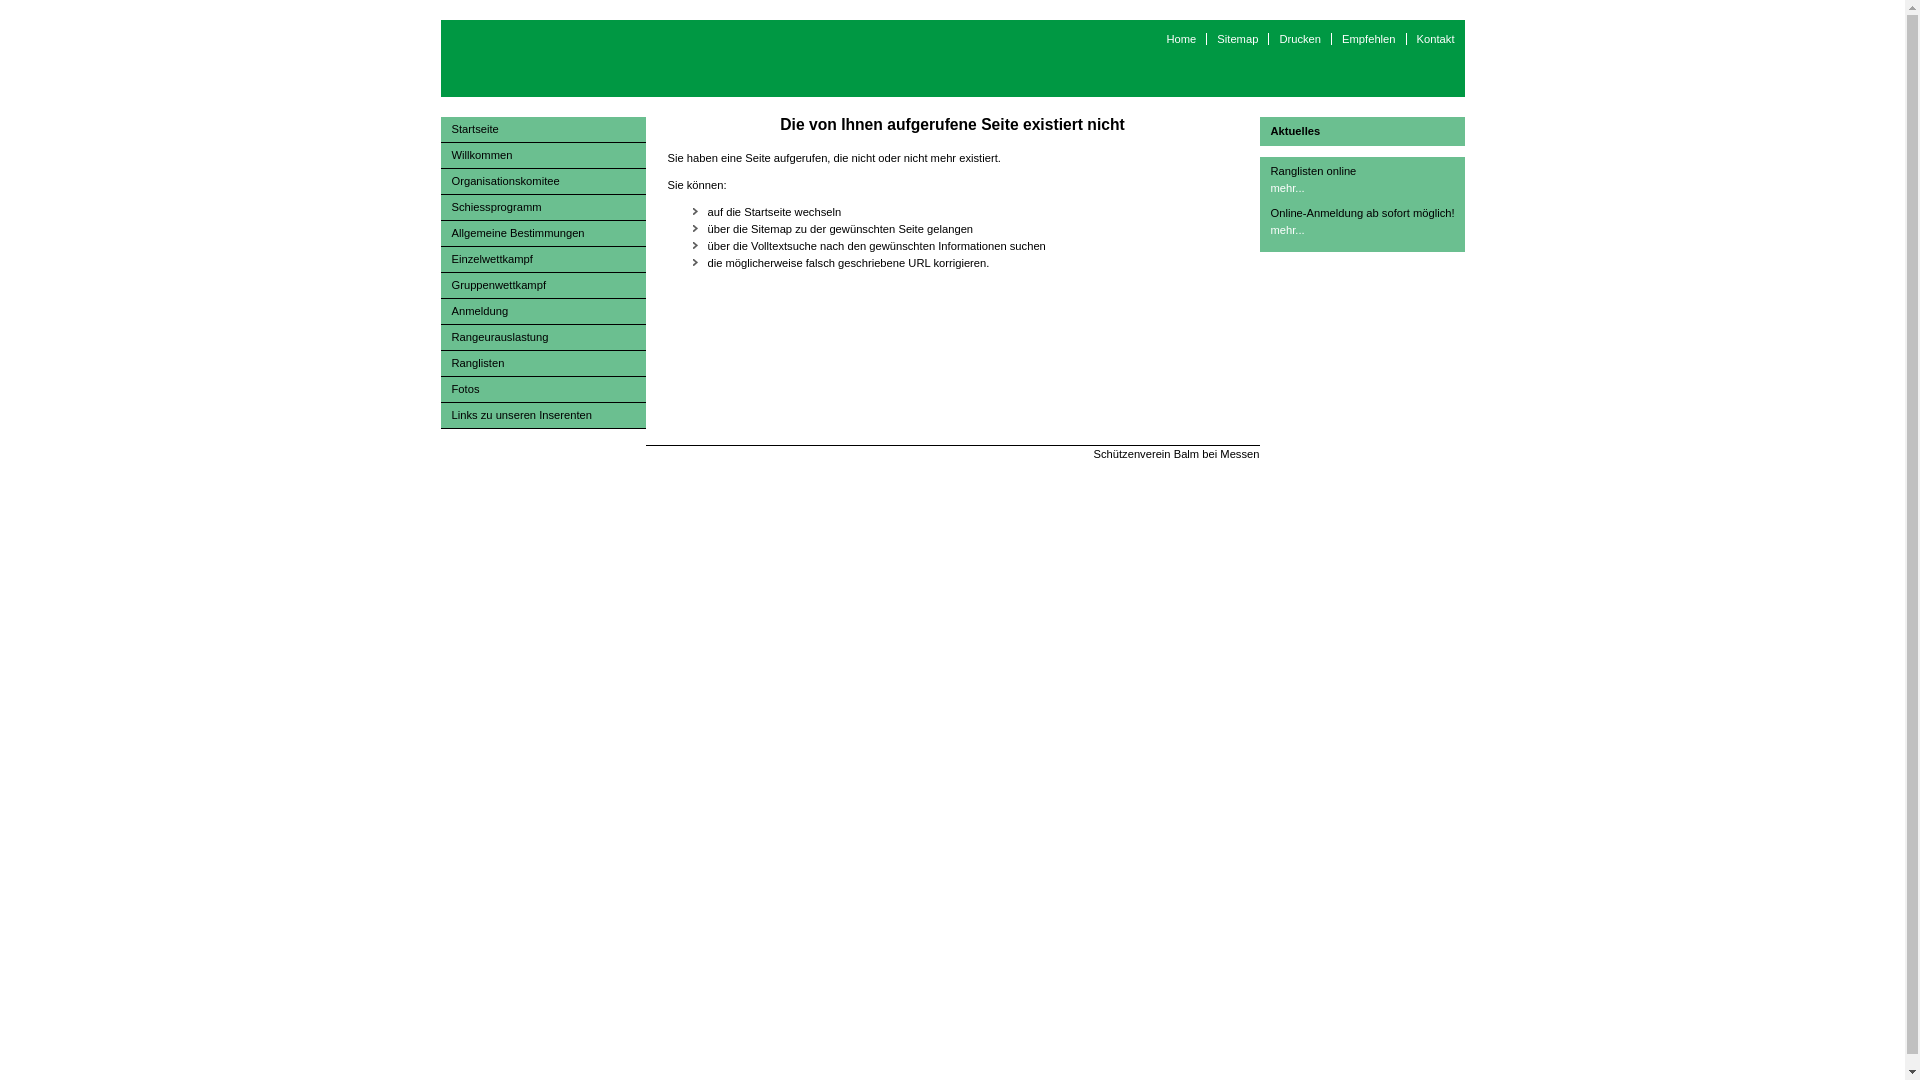 The width and height of the screenshot is (1920, 1080). Describe the element at coordinates (542, 312) in the screenshot. I see `Anmeldung` at that location.